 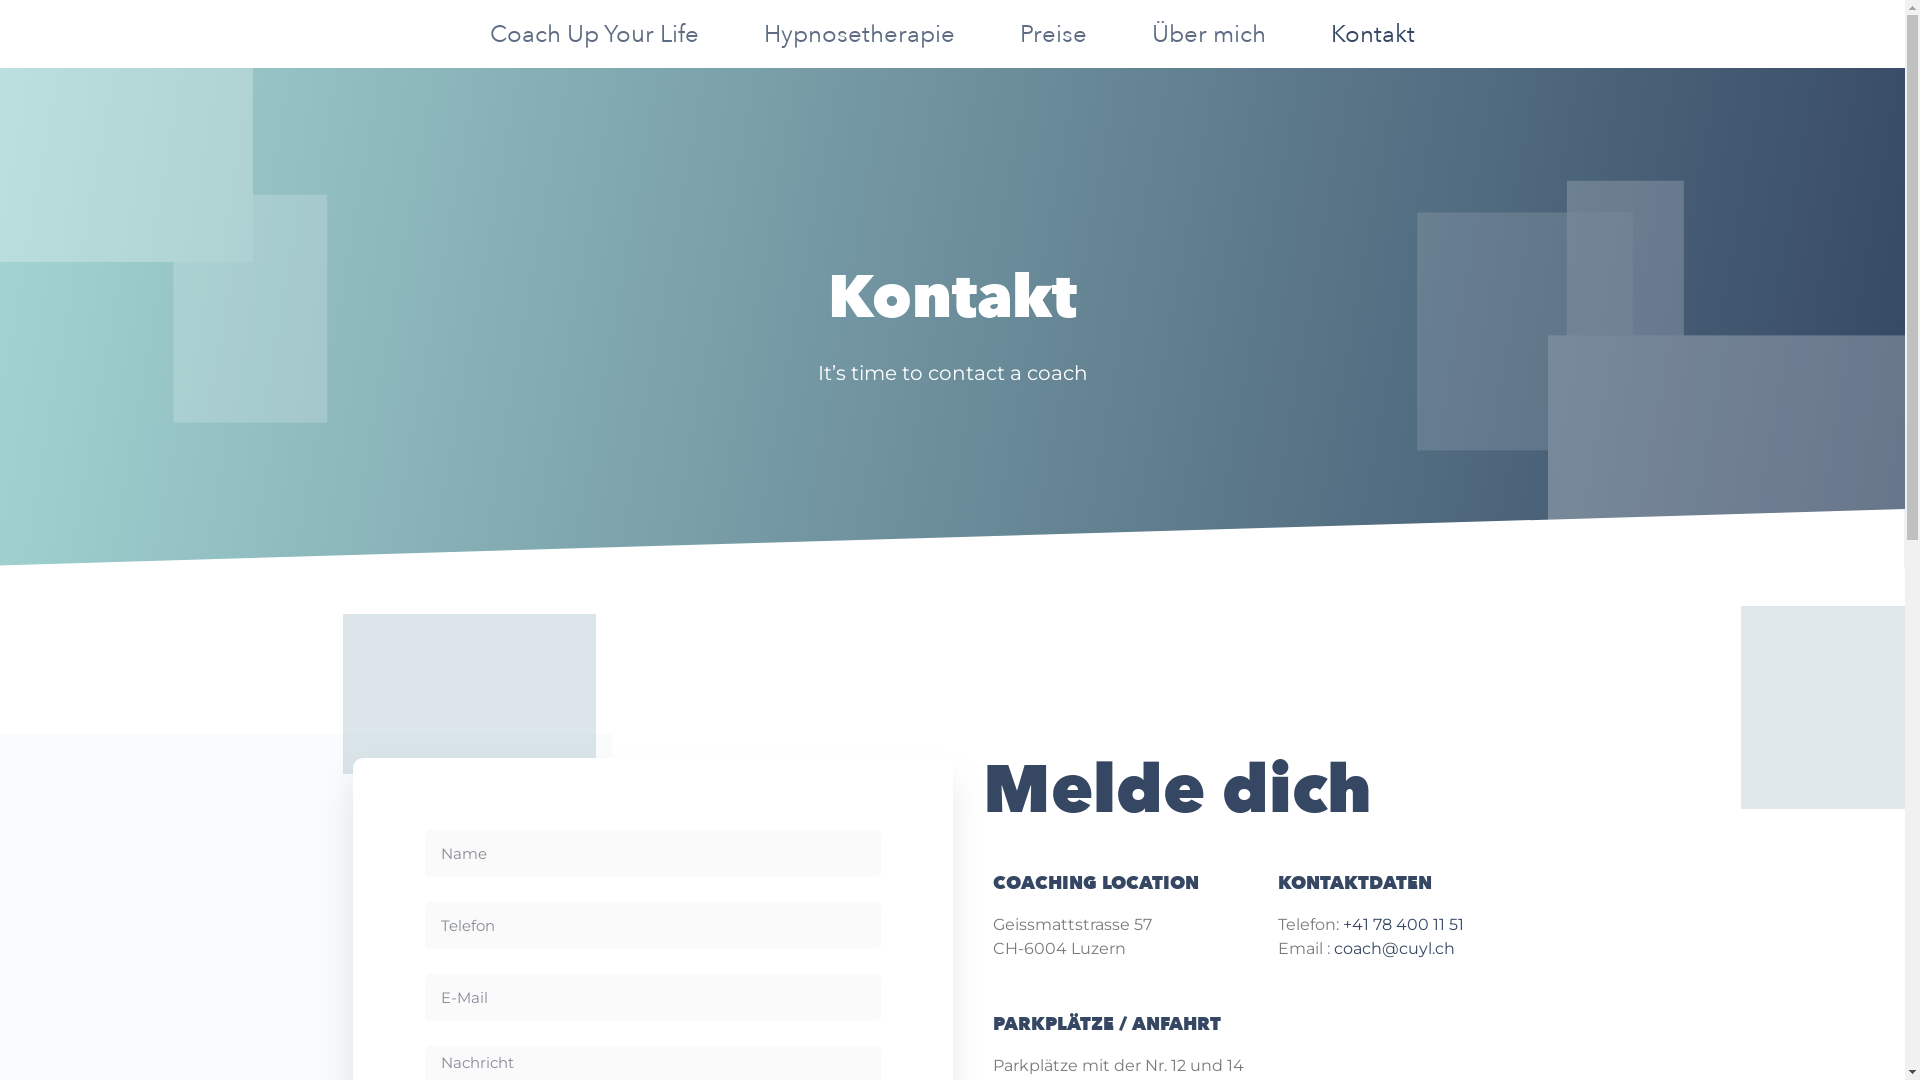 I want to click on +41 78 400 11 51, so click(x=1402, y=924).